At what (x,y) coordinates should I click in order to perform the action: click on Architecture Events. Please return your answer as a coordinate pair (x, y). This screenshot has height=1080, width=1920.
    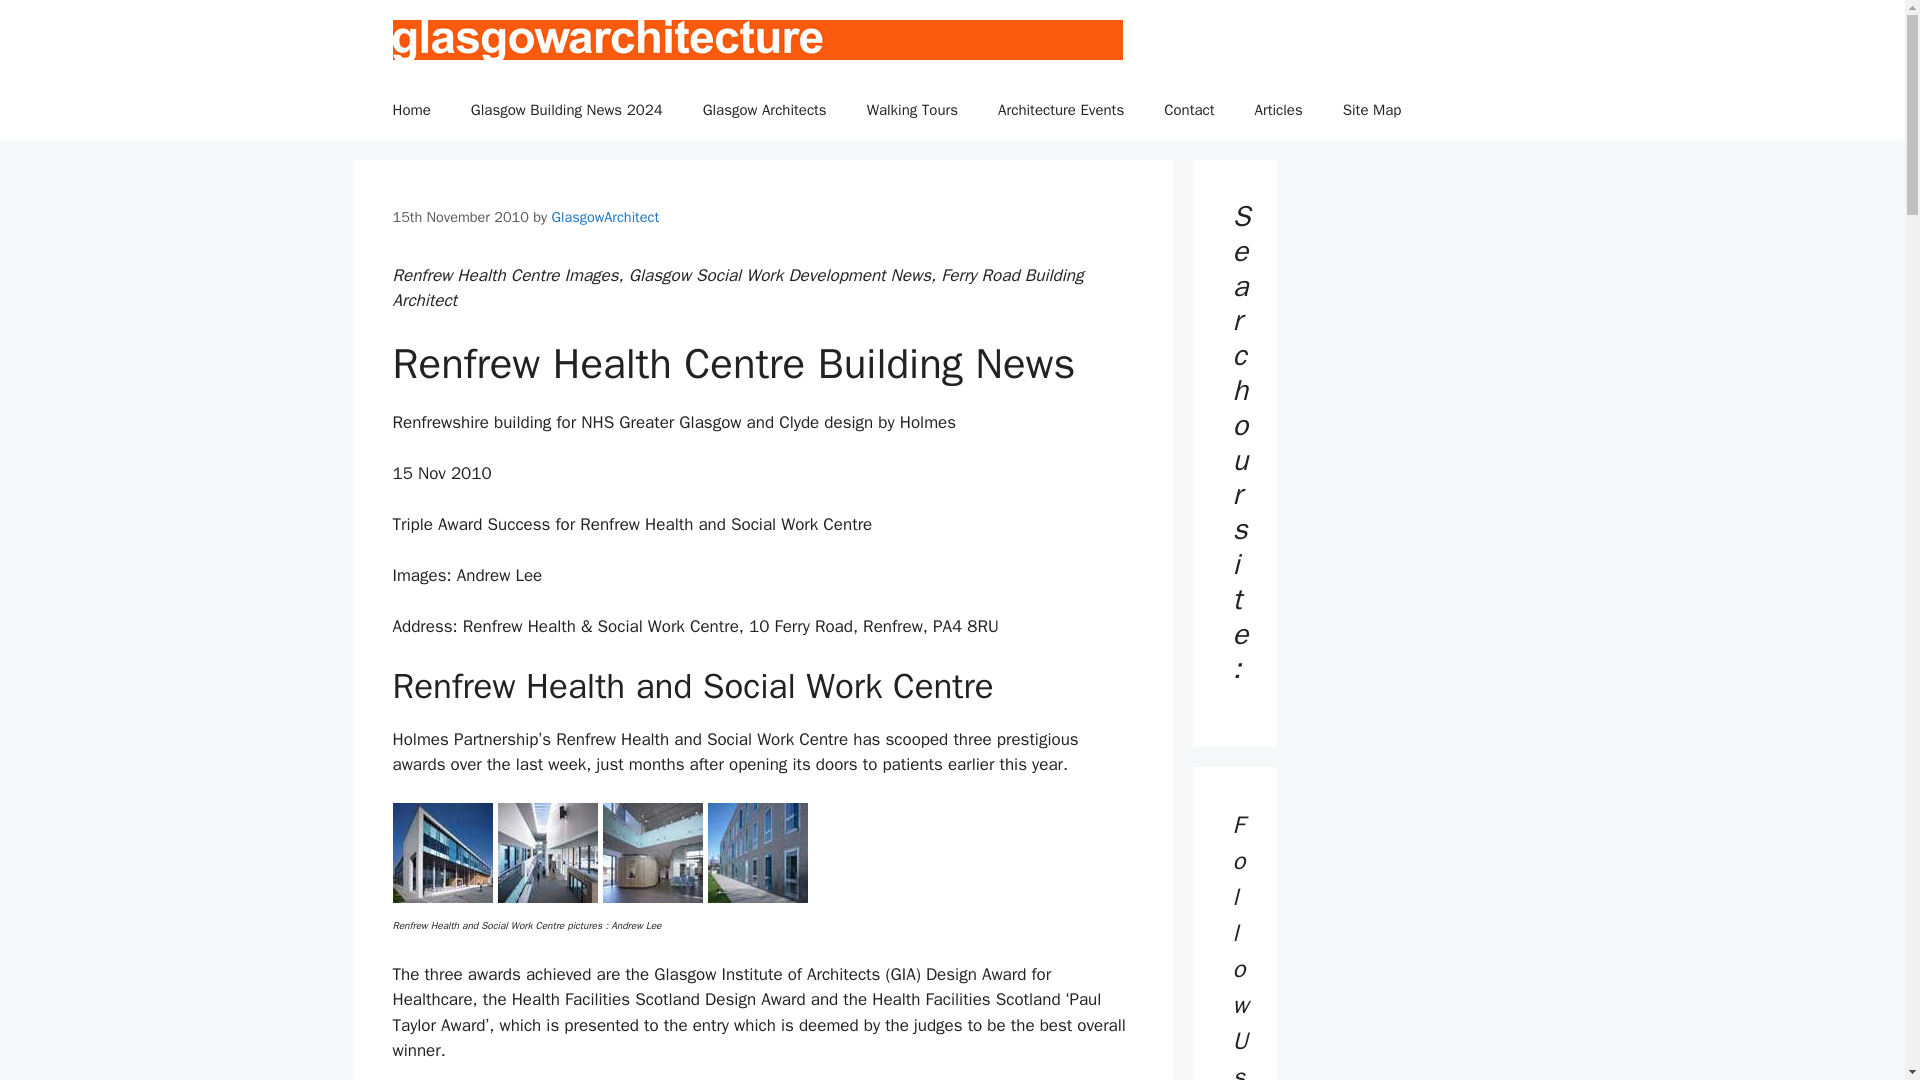
    Looking at the image, I should click on (1060, 110).